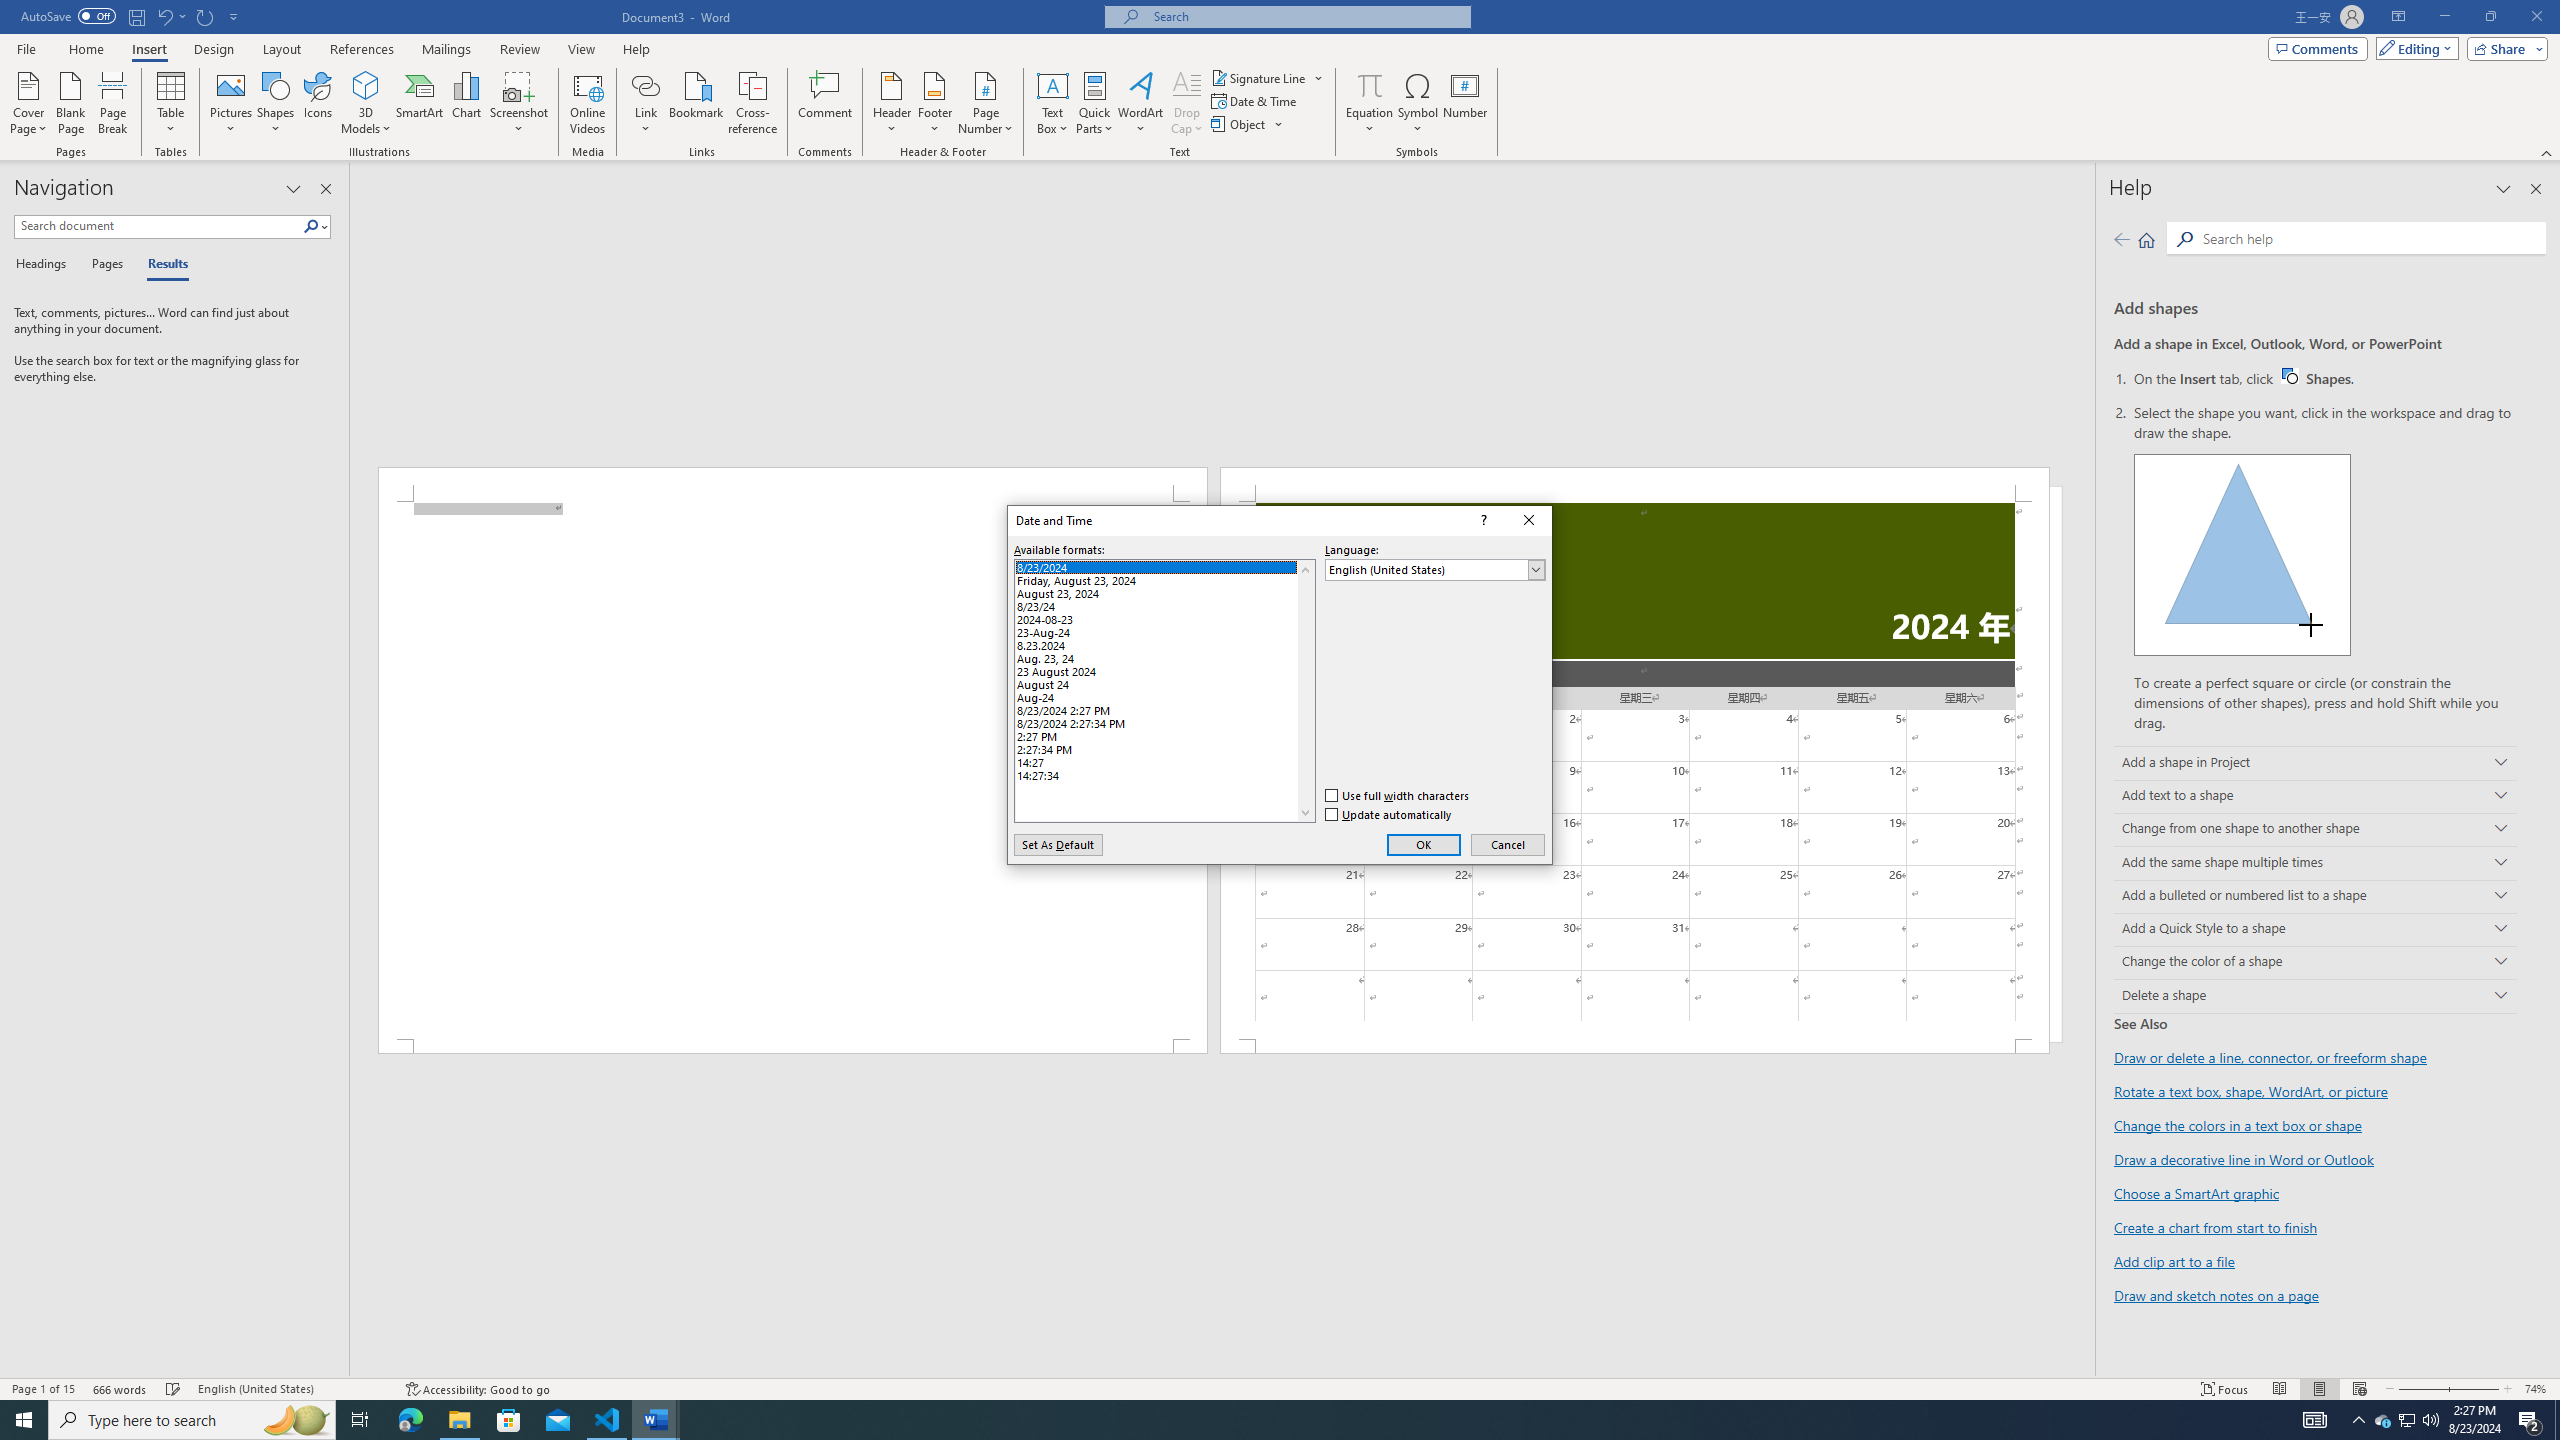 This screenshot has width=2560, height=1440. What do you see at coordinates (2215, 1227) in the screenshot?
I see `Create a chart from start to finish` at bounding box center [2215, 1227].